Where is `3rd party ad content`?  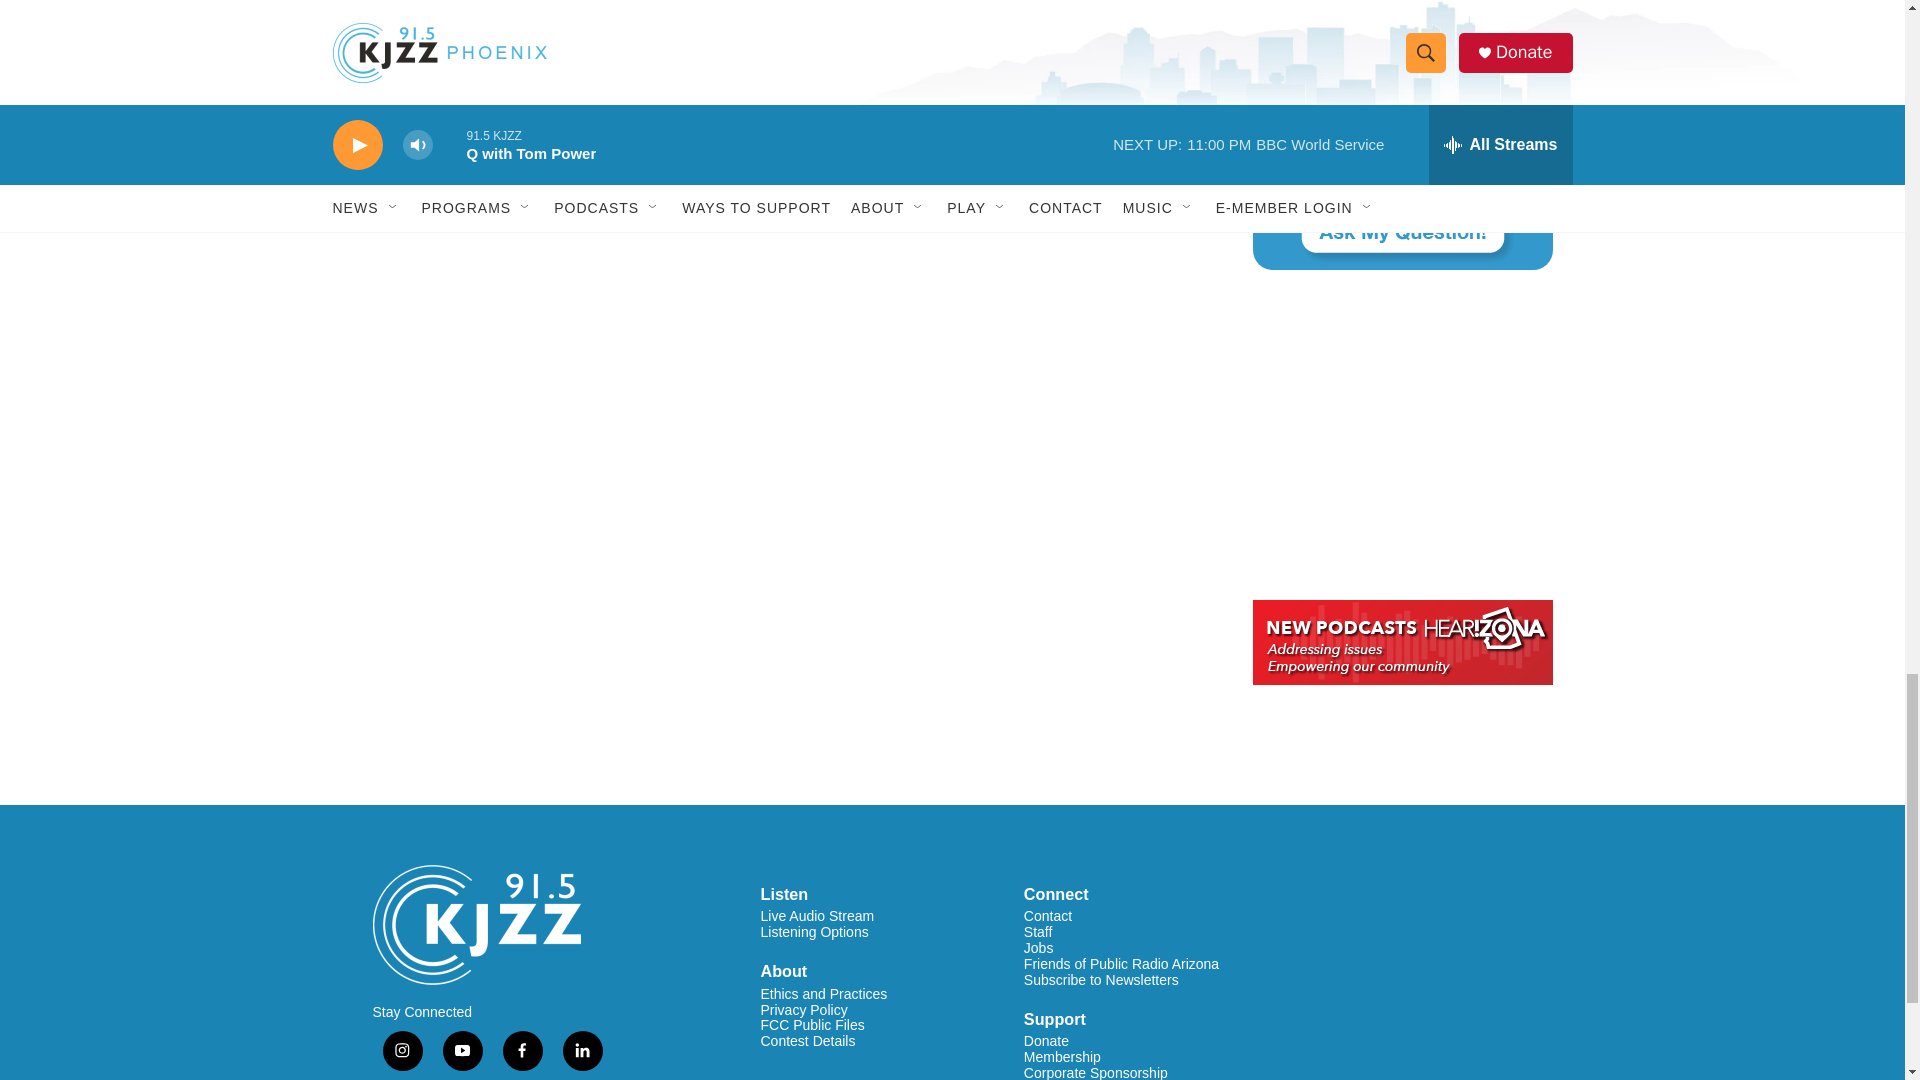
3rd party ad content is located at coordinates (1401, 434).